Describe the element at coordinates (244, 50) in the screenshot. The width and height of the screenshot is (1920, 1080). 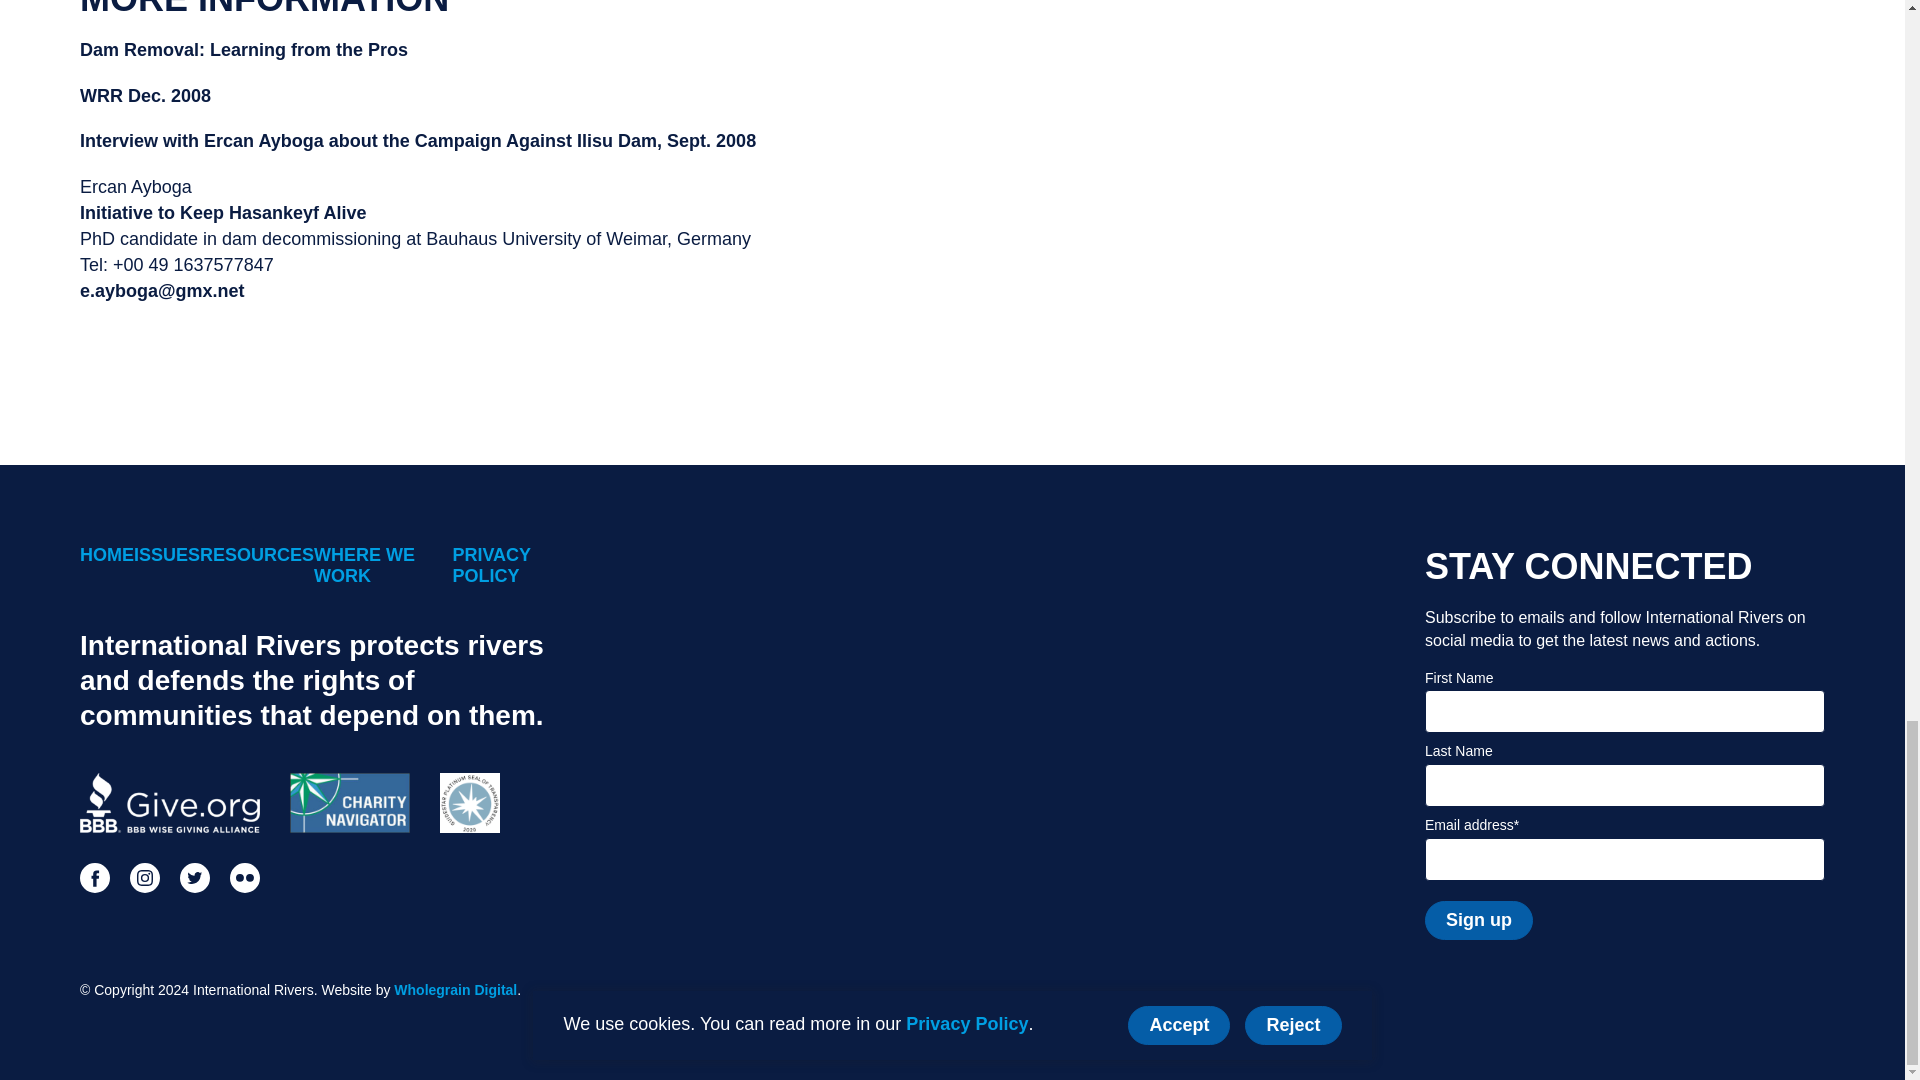
I see `Dam Removal: Learning from the Pros` at that location.